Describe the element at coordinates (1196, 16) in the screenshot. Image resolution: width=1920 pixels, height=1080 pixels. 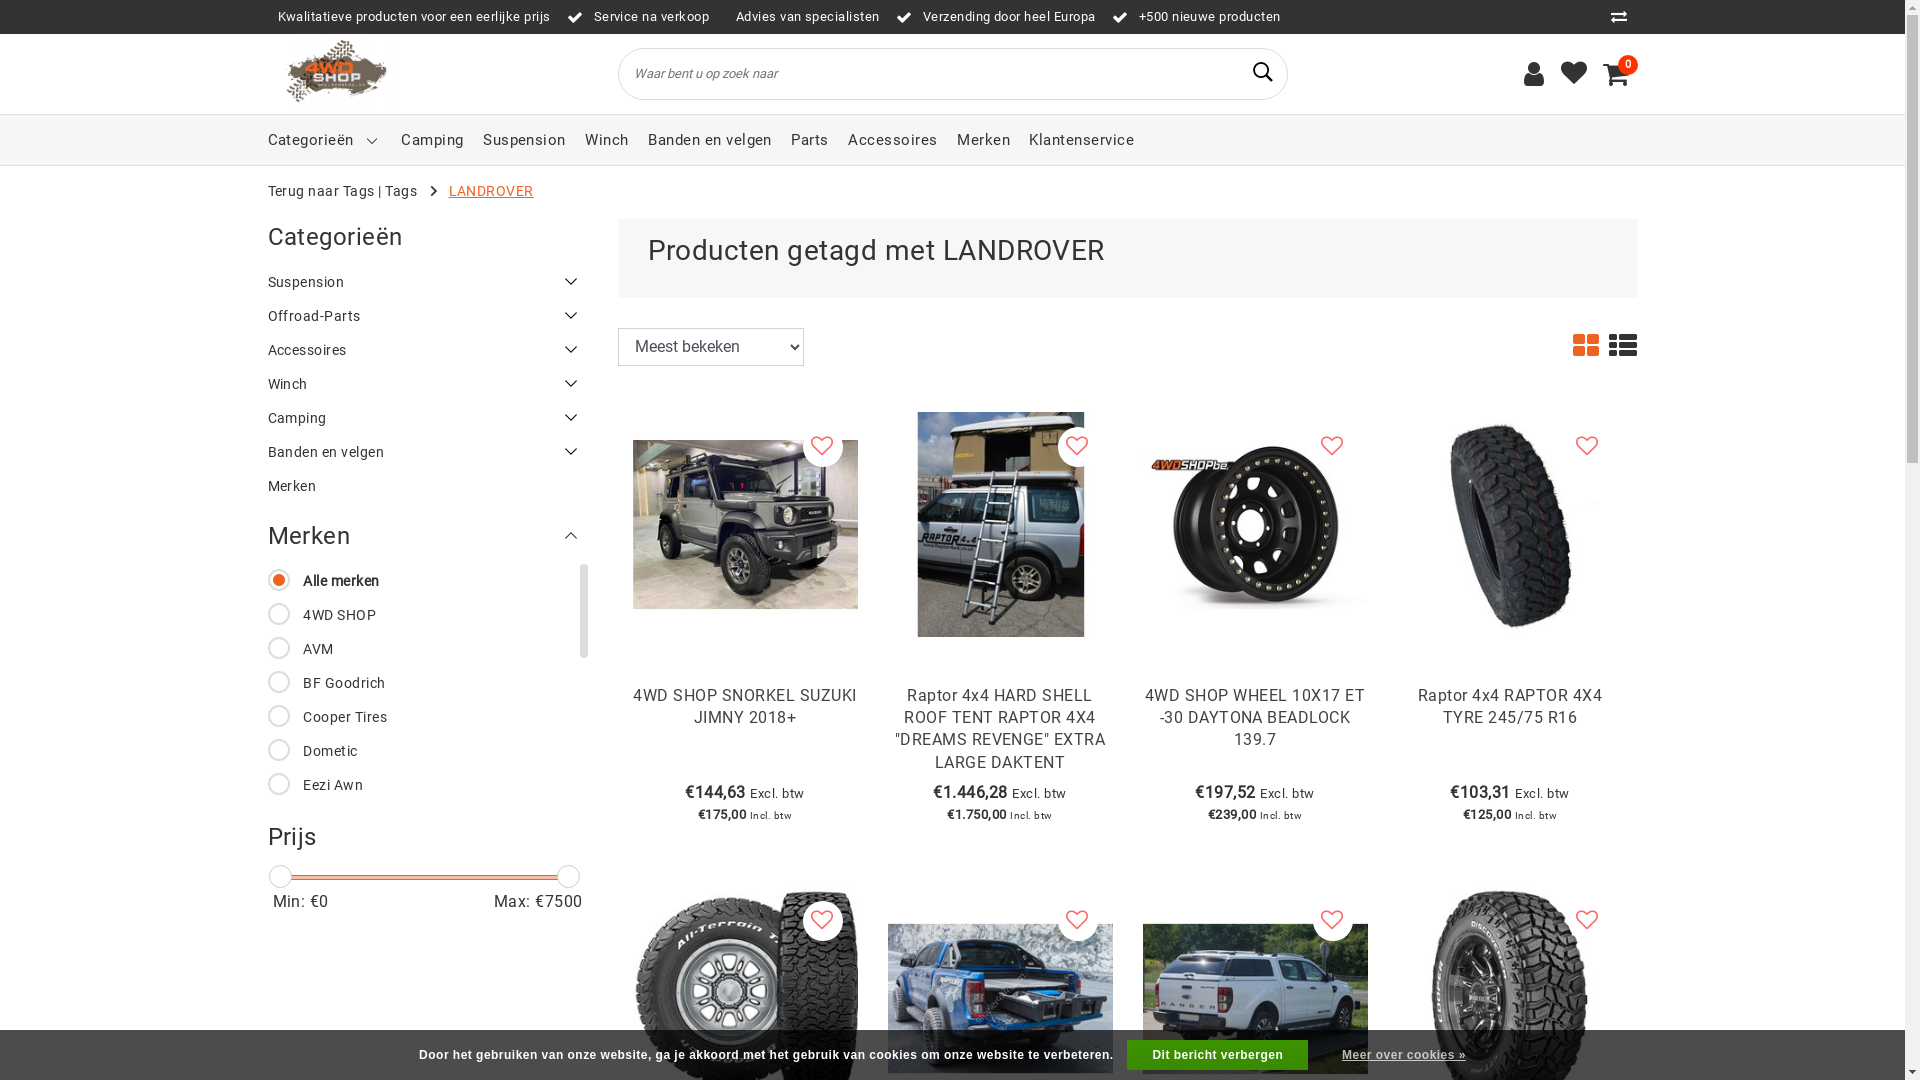
I see `+500 nieuwe producten` at that location.